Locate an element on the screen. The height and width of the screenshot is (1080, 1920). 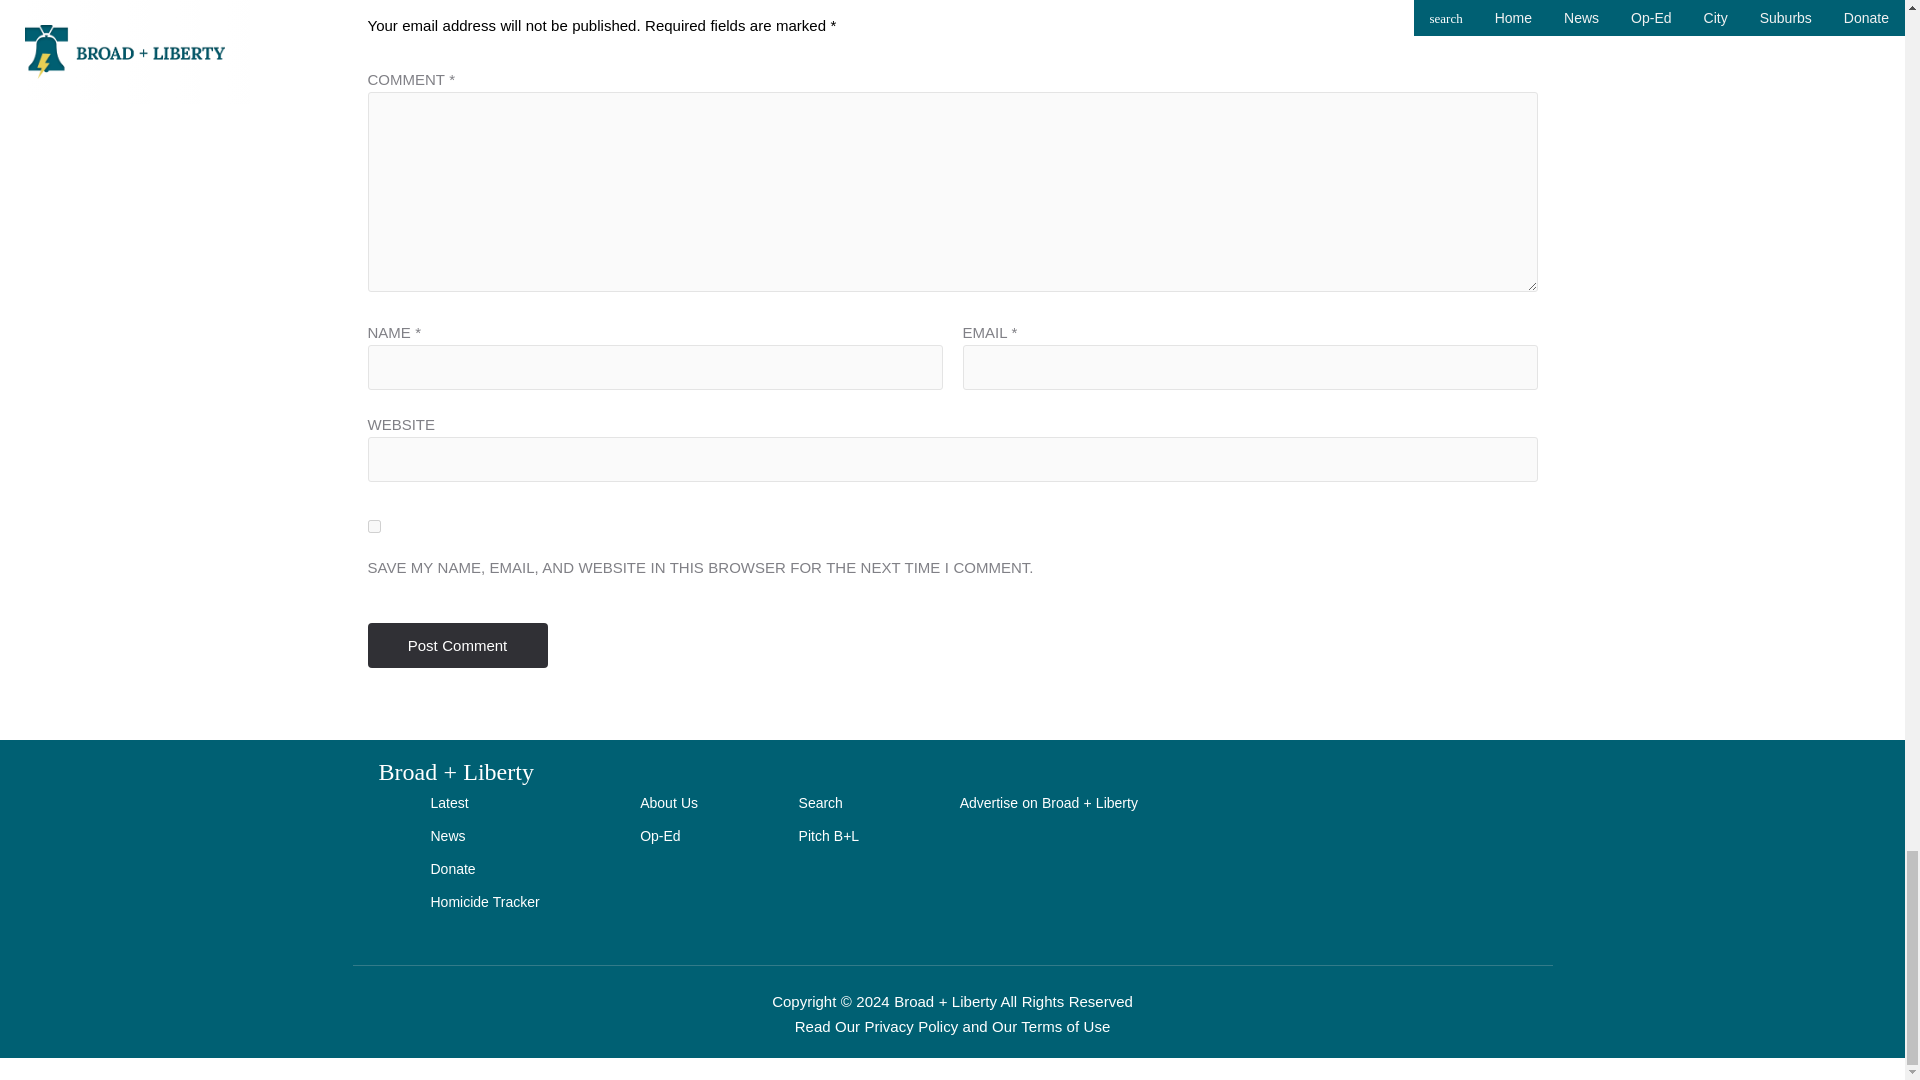
yes is located at coordinates (374, 526).